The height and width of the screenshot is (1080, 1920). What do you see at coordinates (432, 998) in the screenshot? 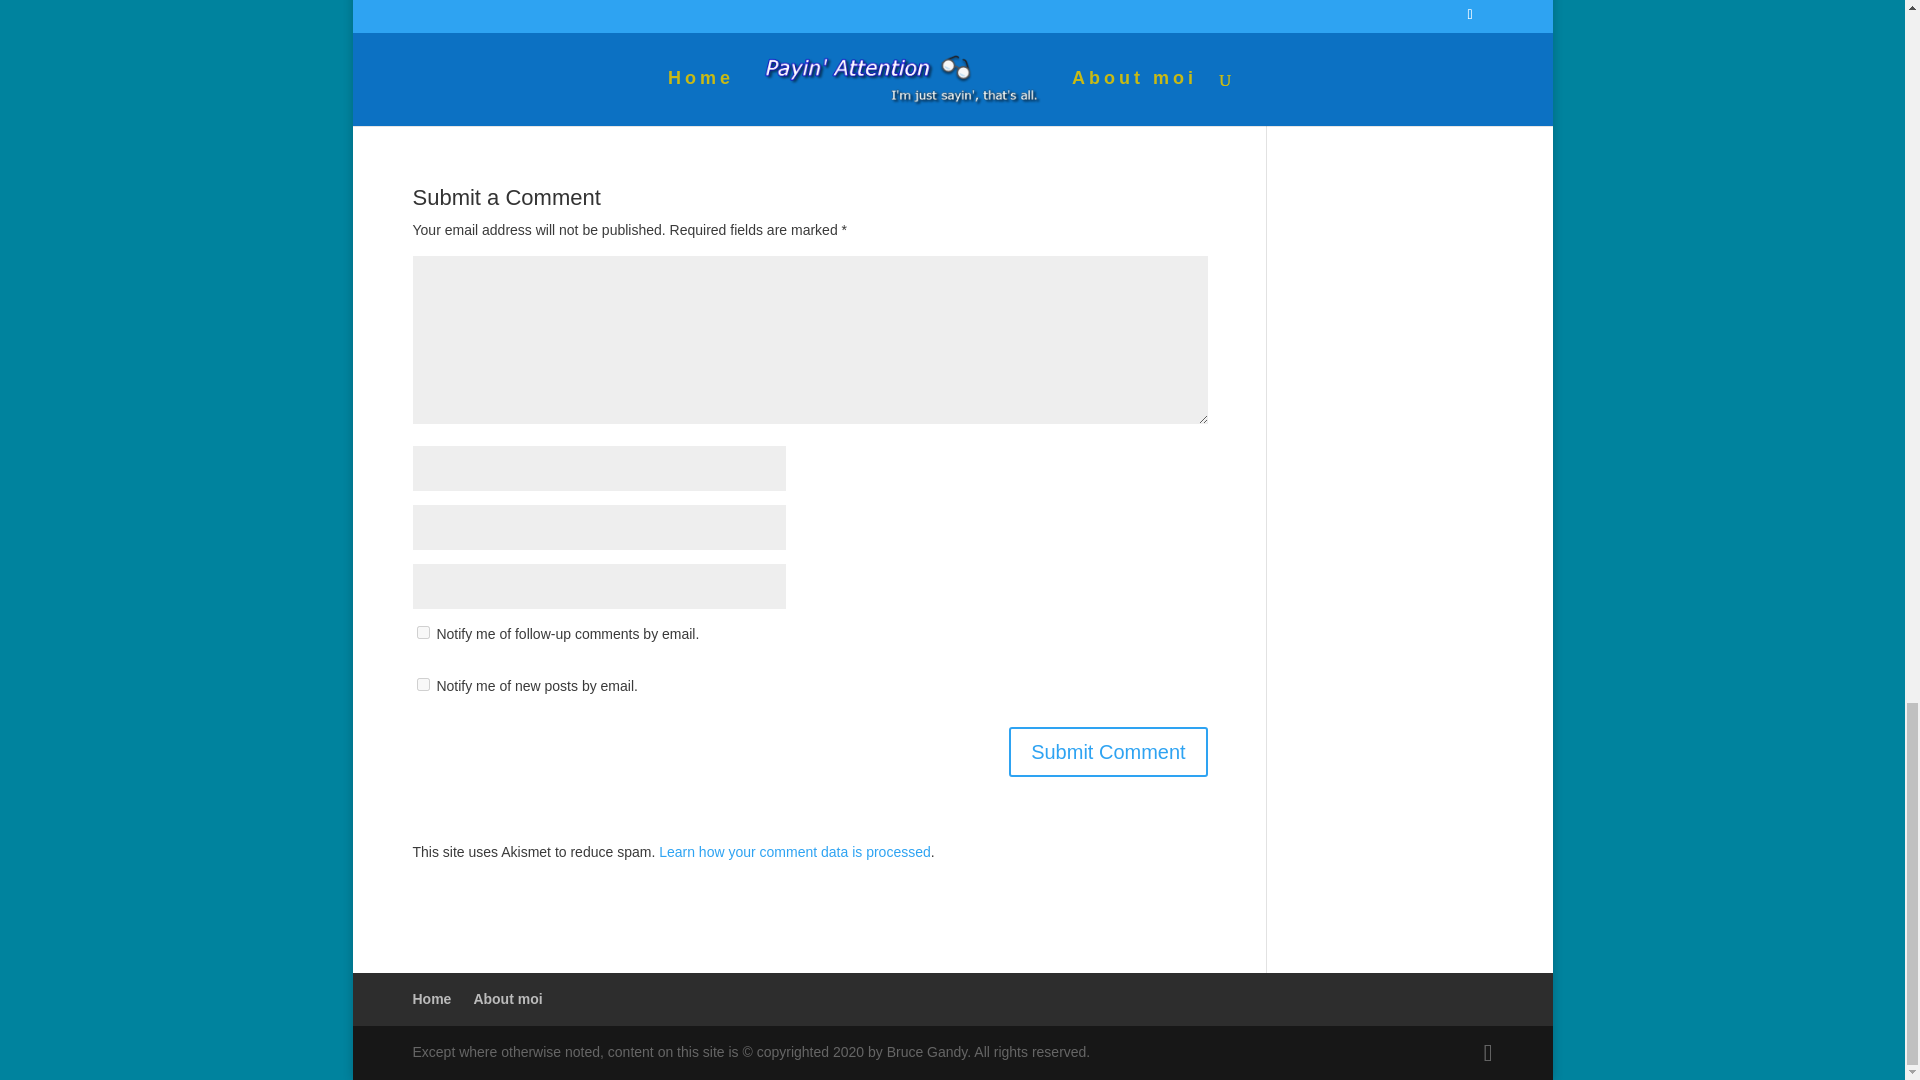
I see `Home` at bounding box center [432, 998].